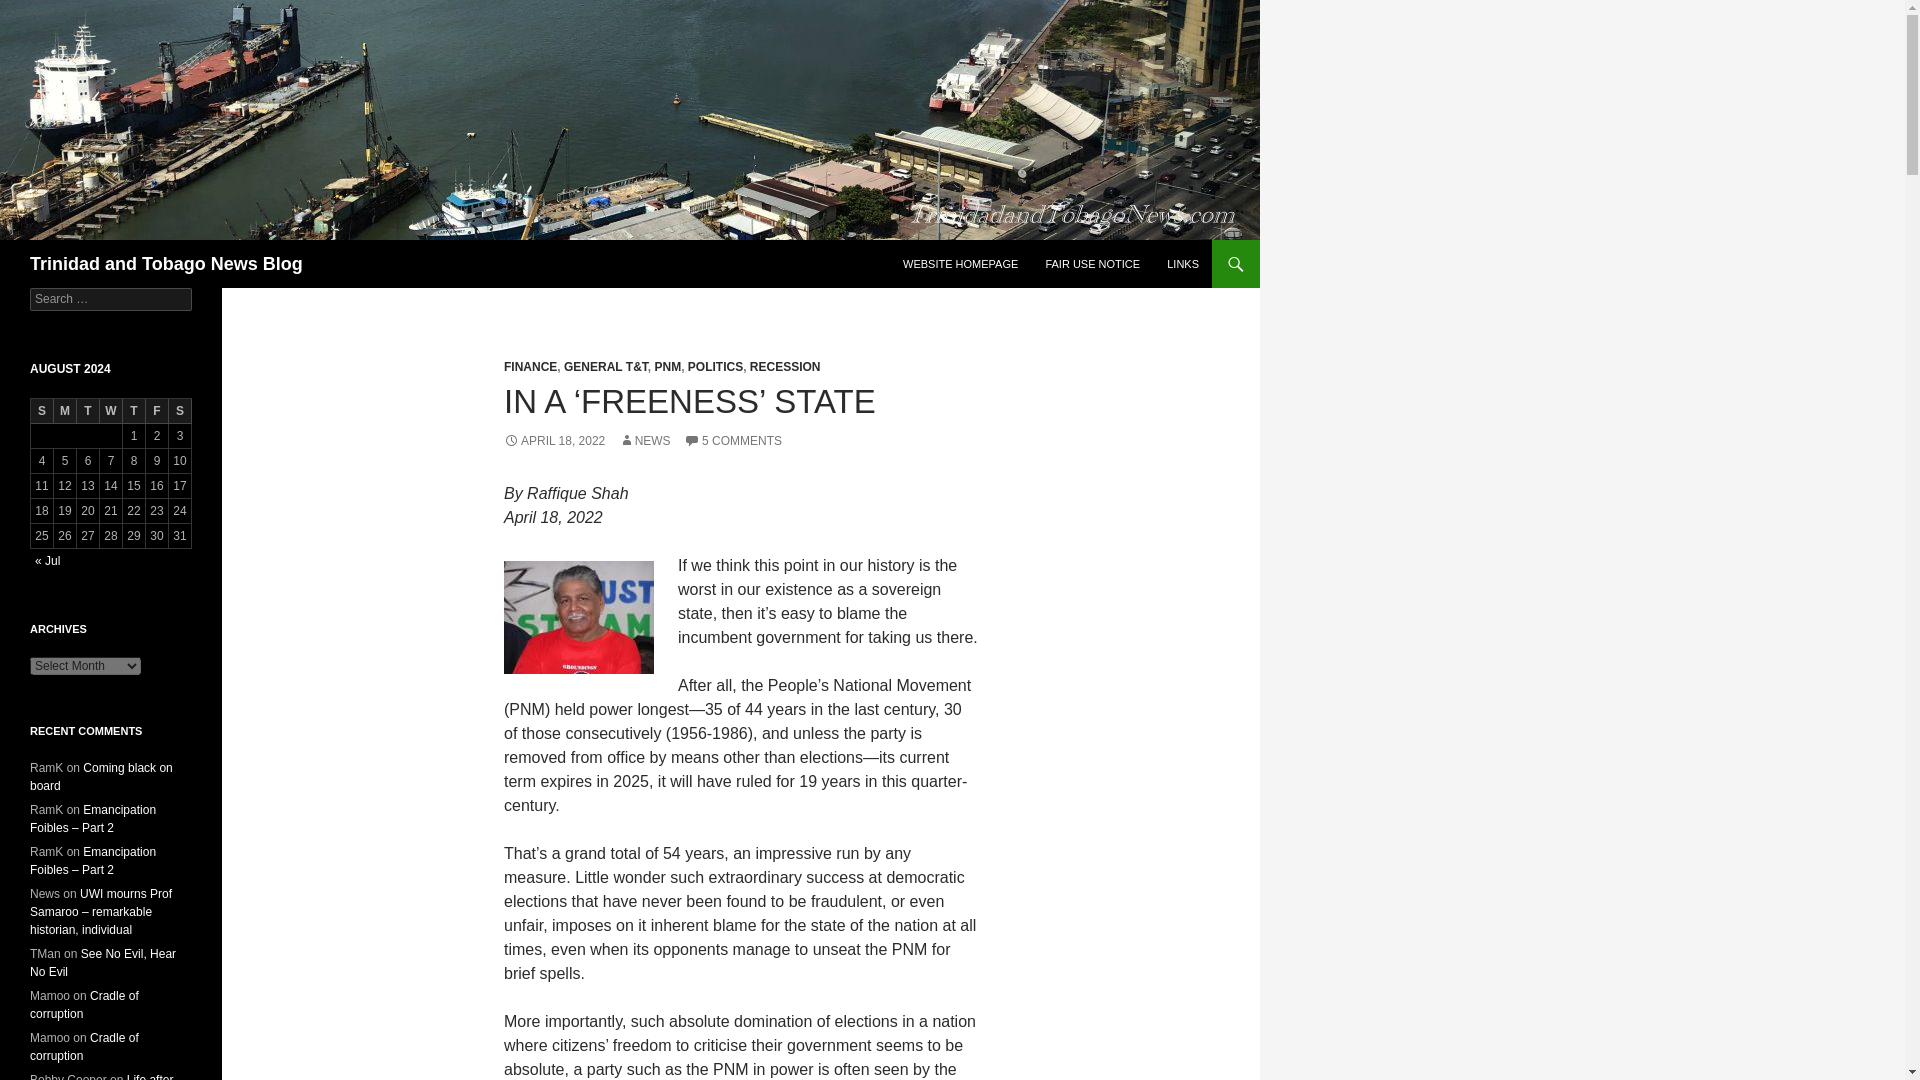  What do you see at coordinates (1183, 264) in the screenshot?
I see `LINKS` at bounding box center [1183, 264].